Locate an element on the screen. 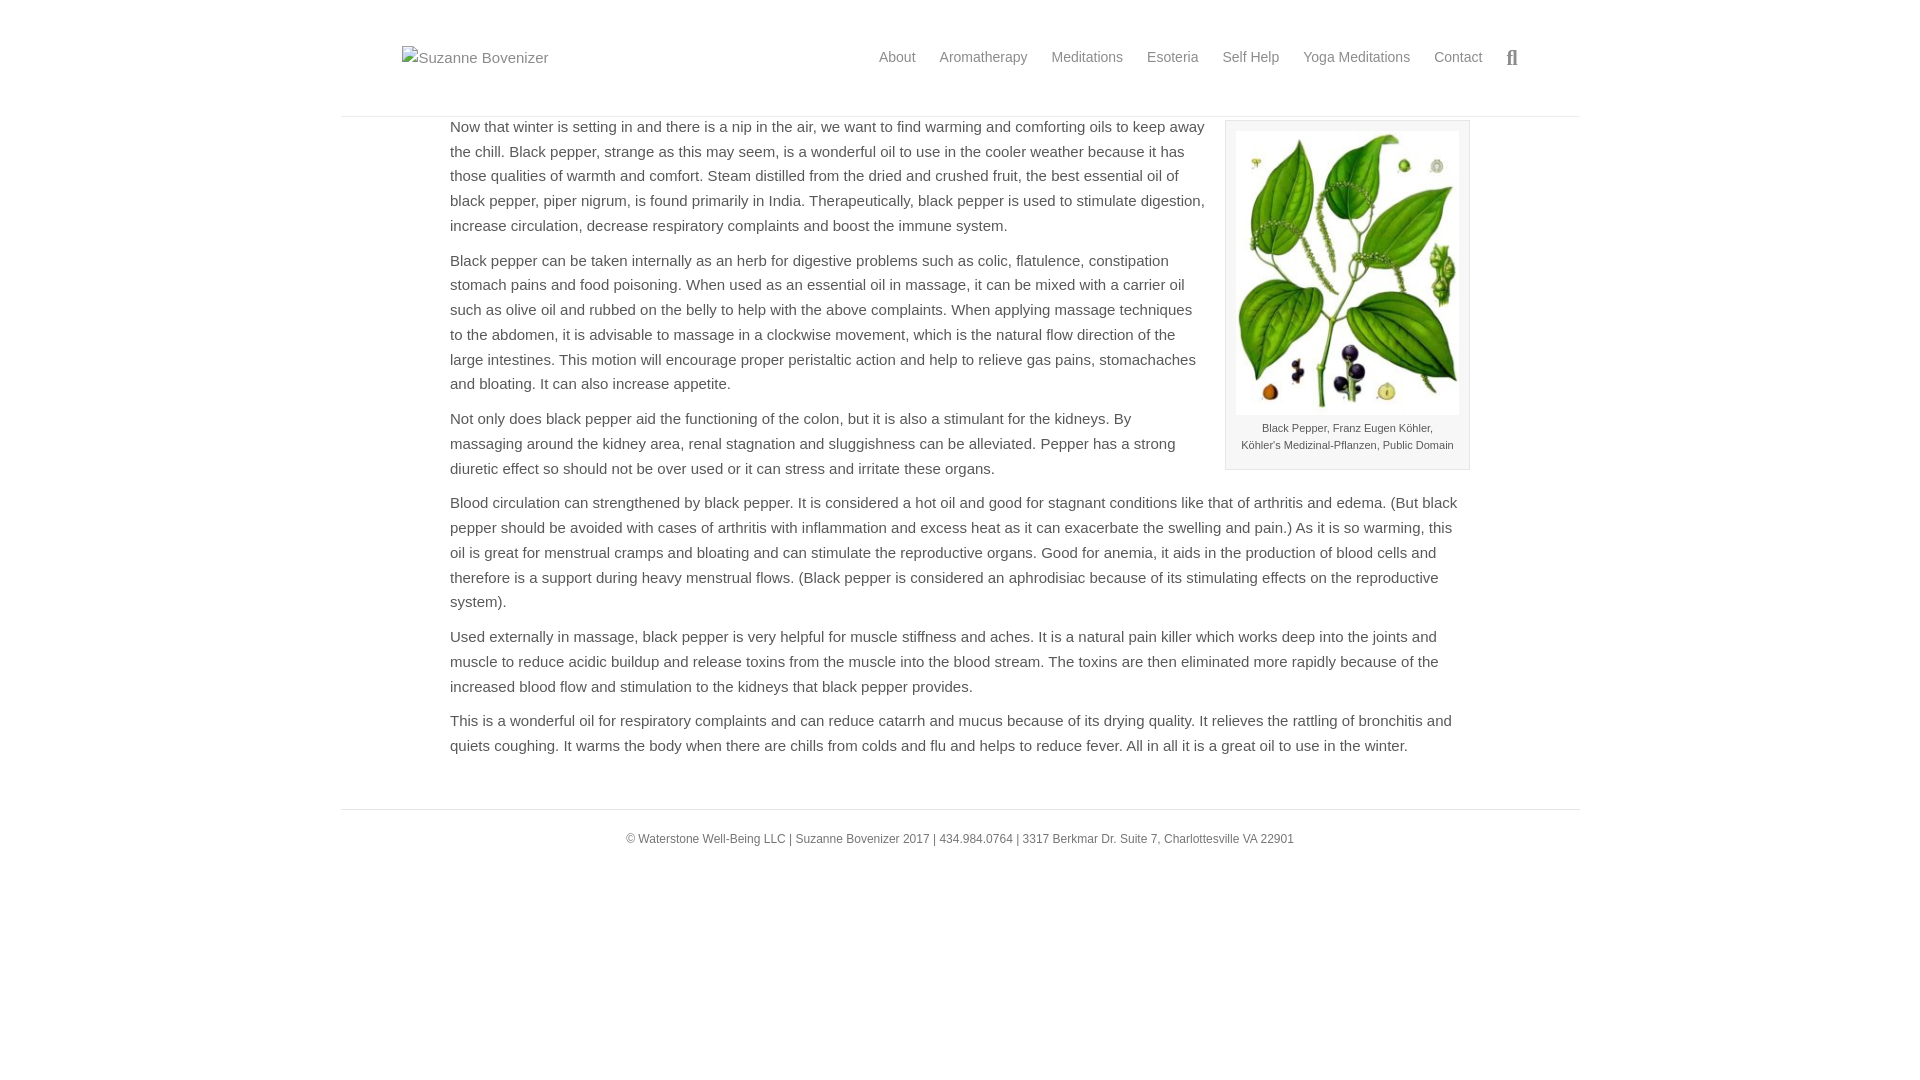 Image resolution: width=1920 pixels, height=1080 pixels. About is located at coordinates (897, 58).